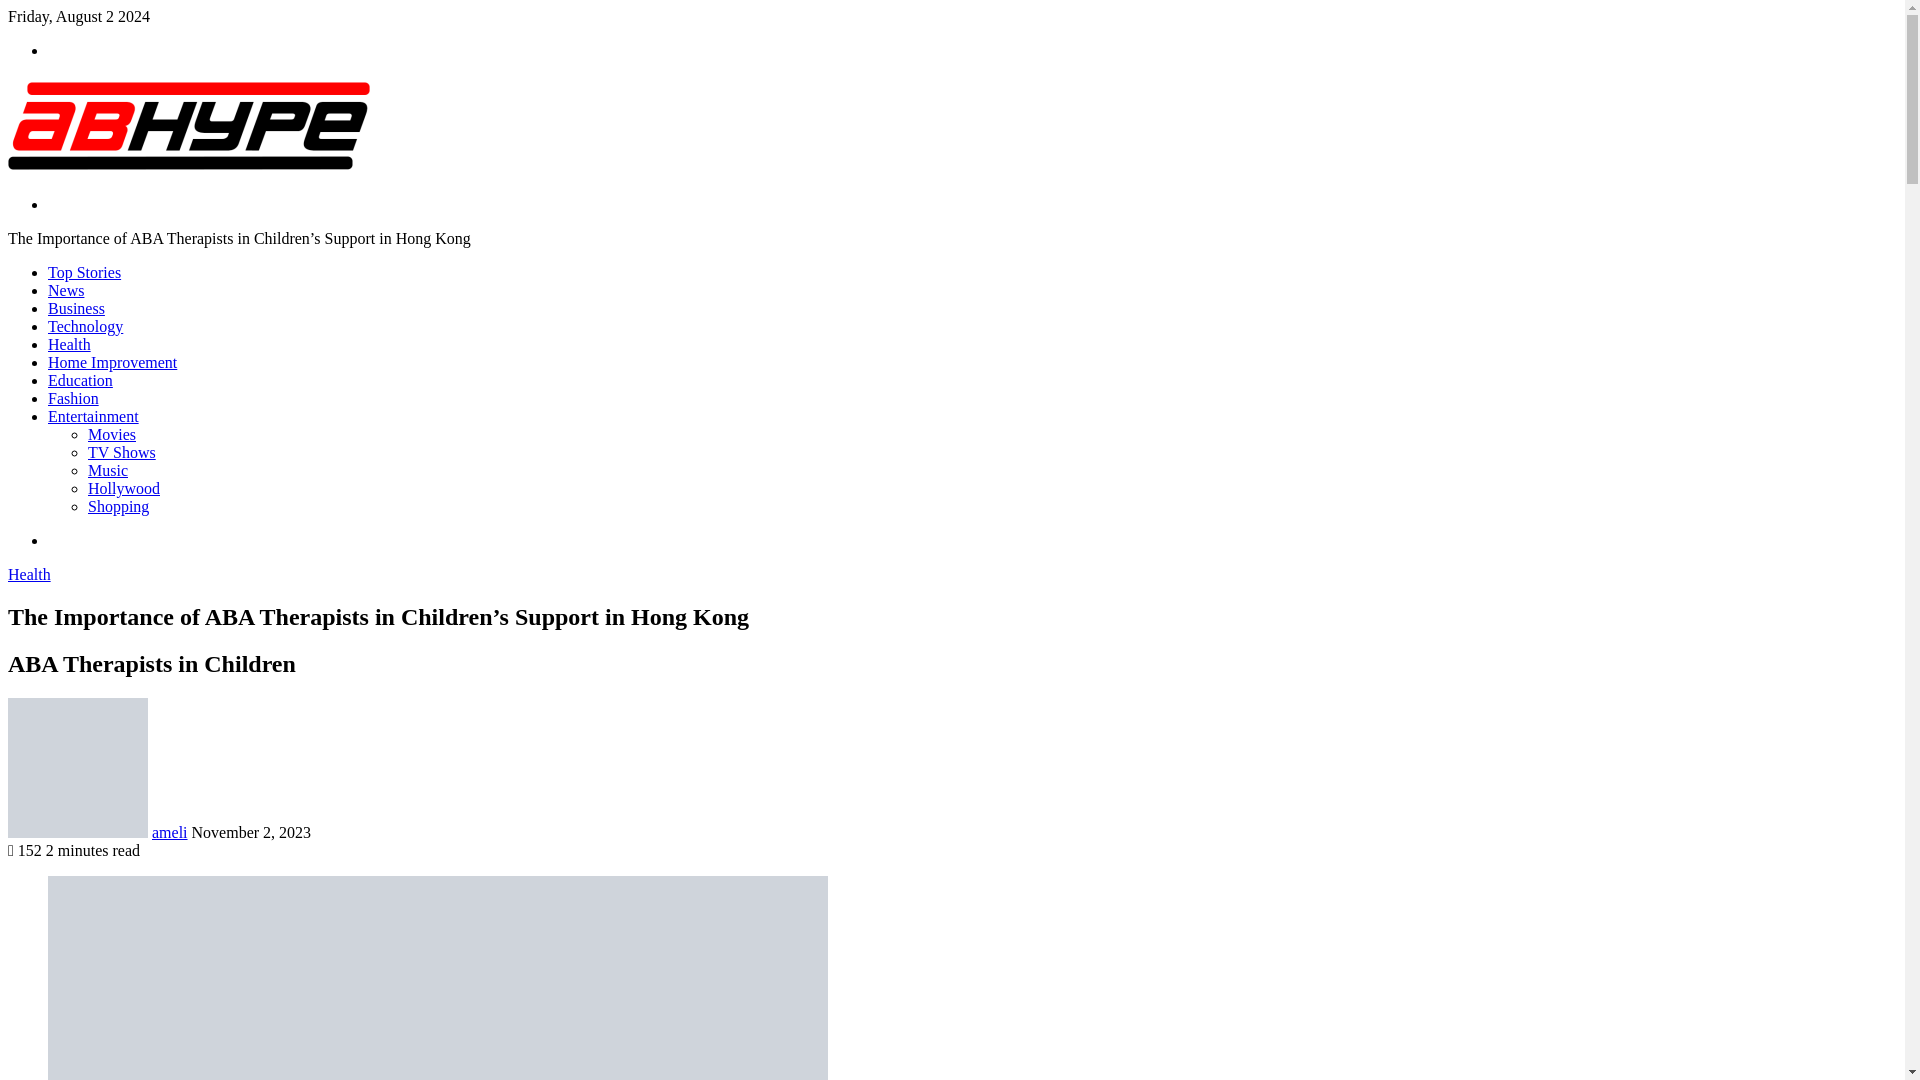  I want to click on News, so click(66, 290).